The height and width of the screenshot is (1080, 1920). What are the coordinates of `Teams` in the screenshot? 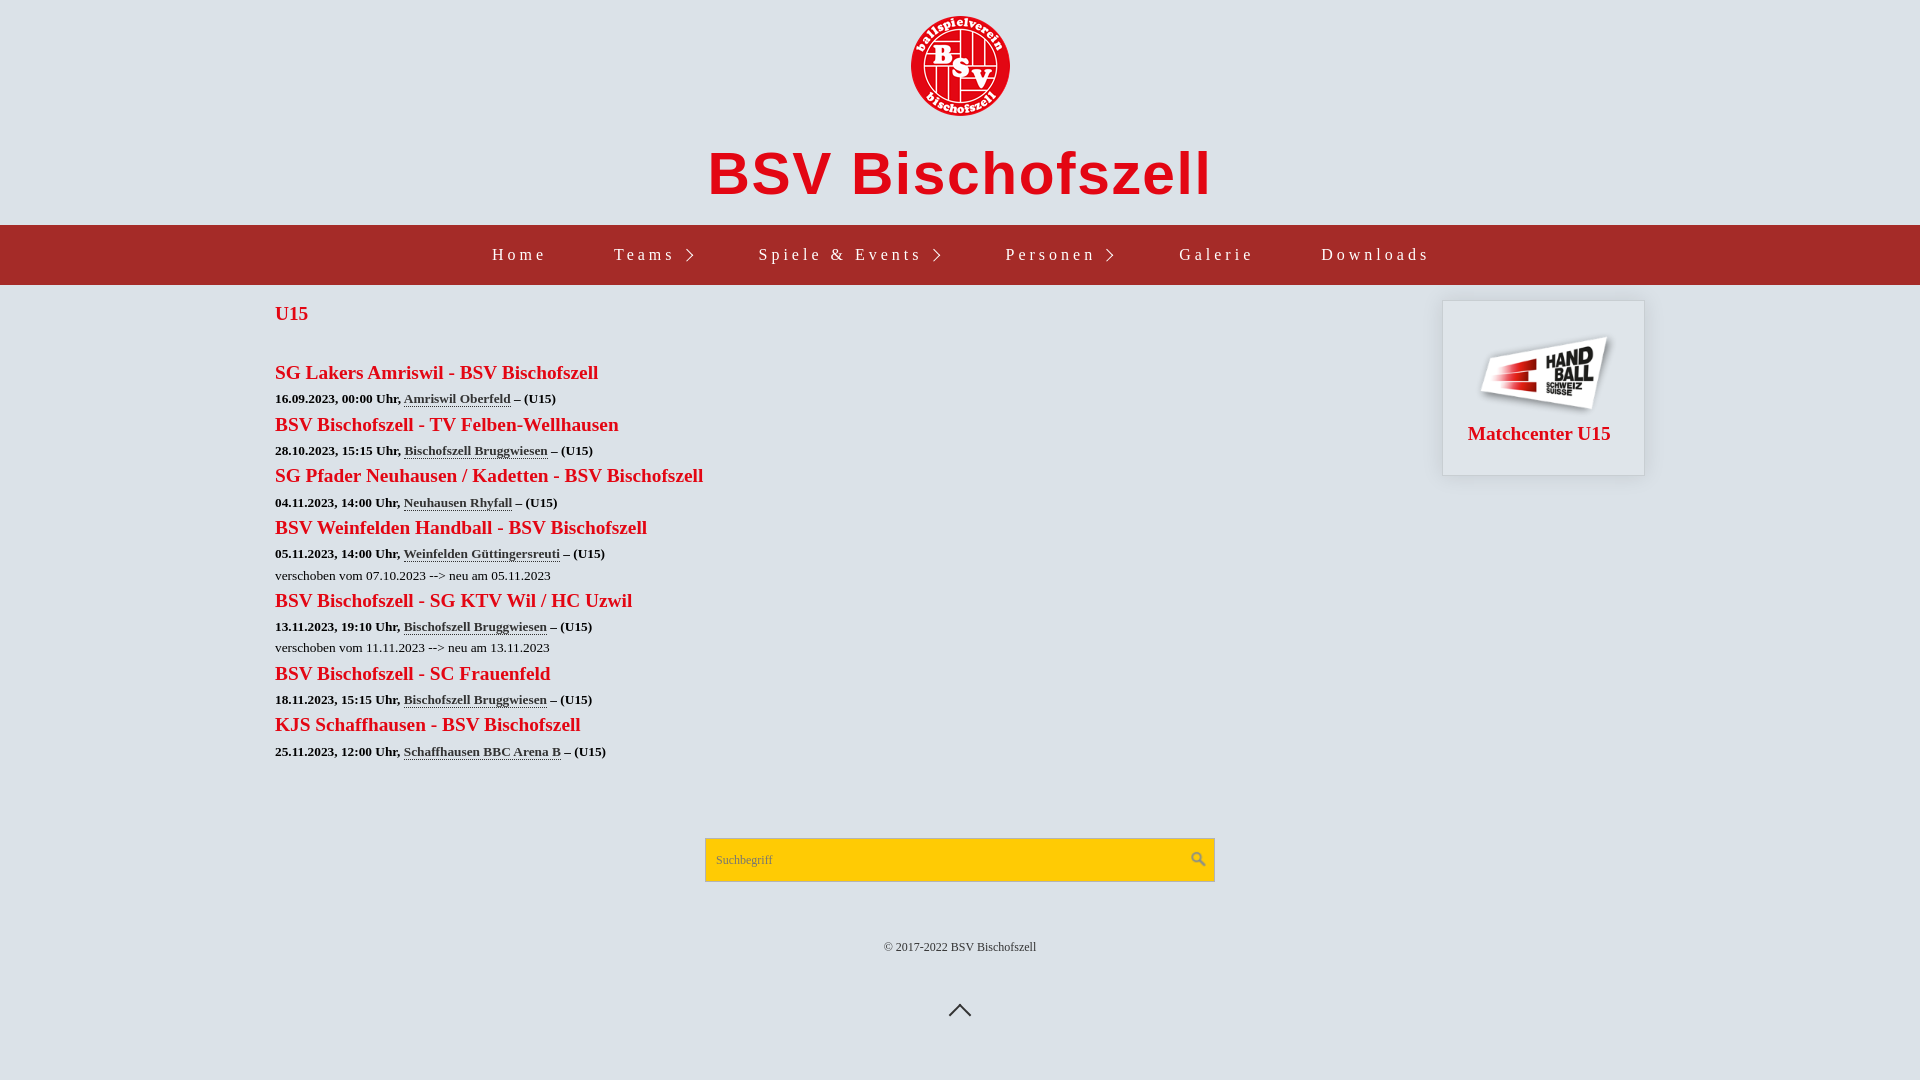 It's located at (652, 255).